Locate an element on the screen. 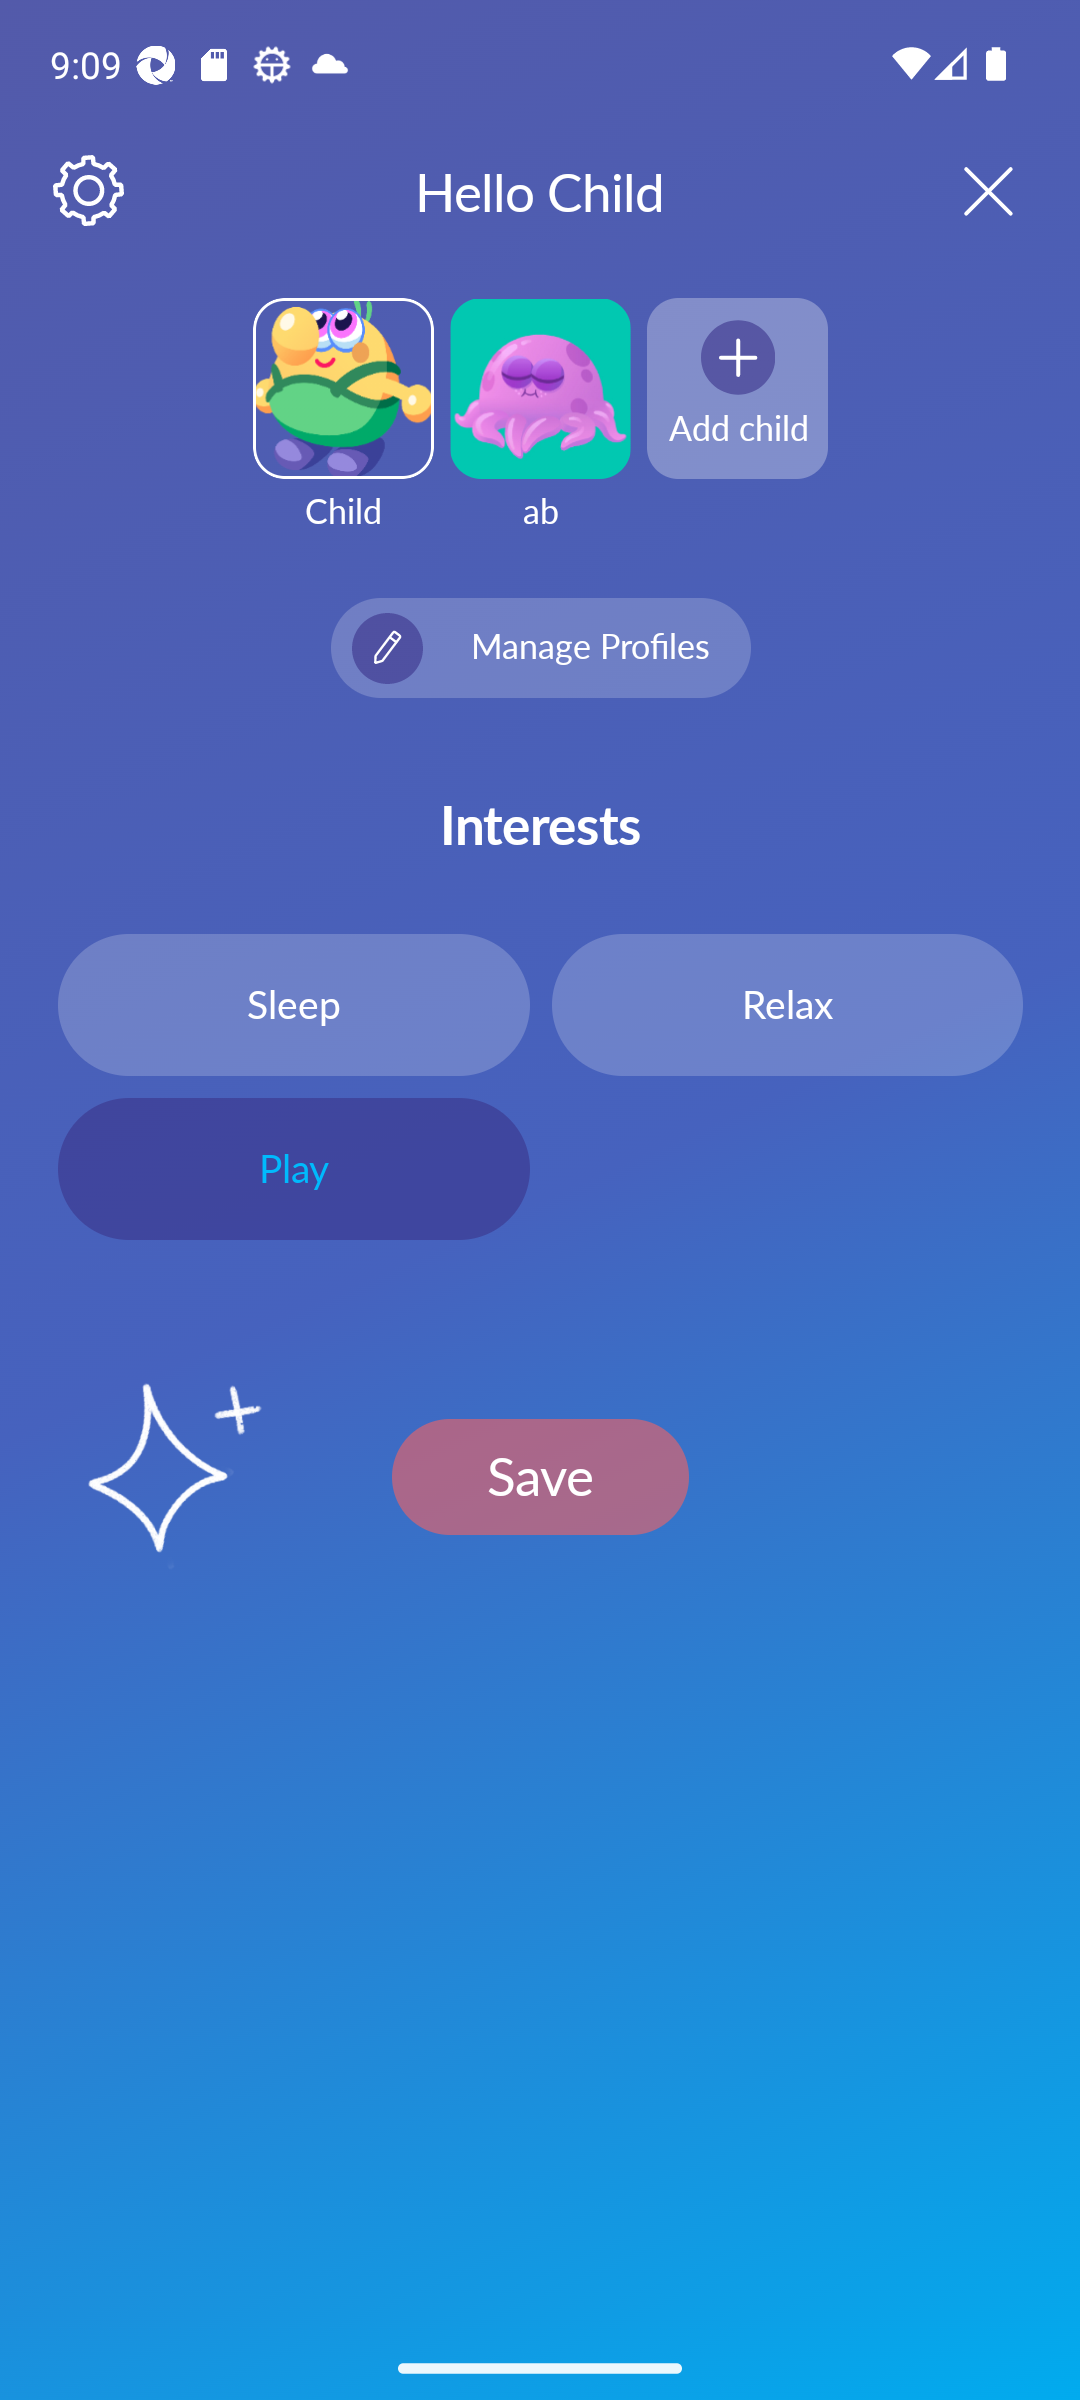 The width and height of the screenshot is (1080, 2400). Sleep is located at coordinates (294, 1004).